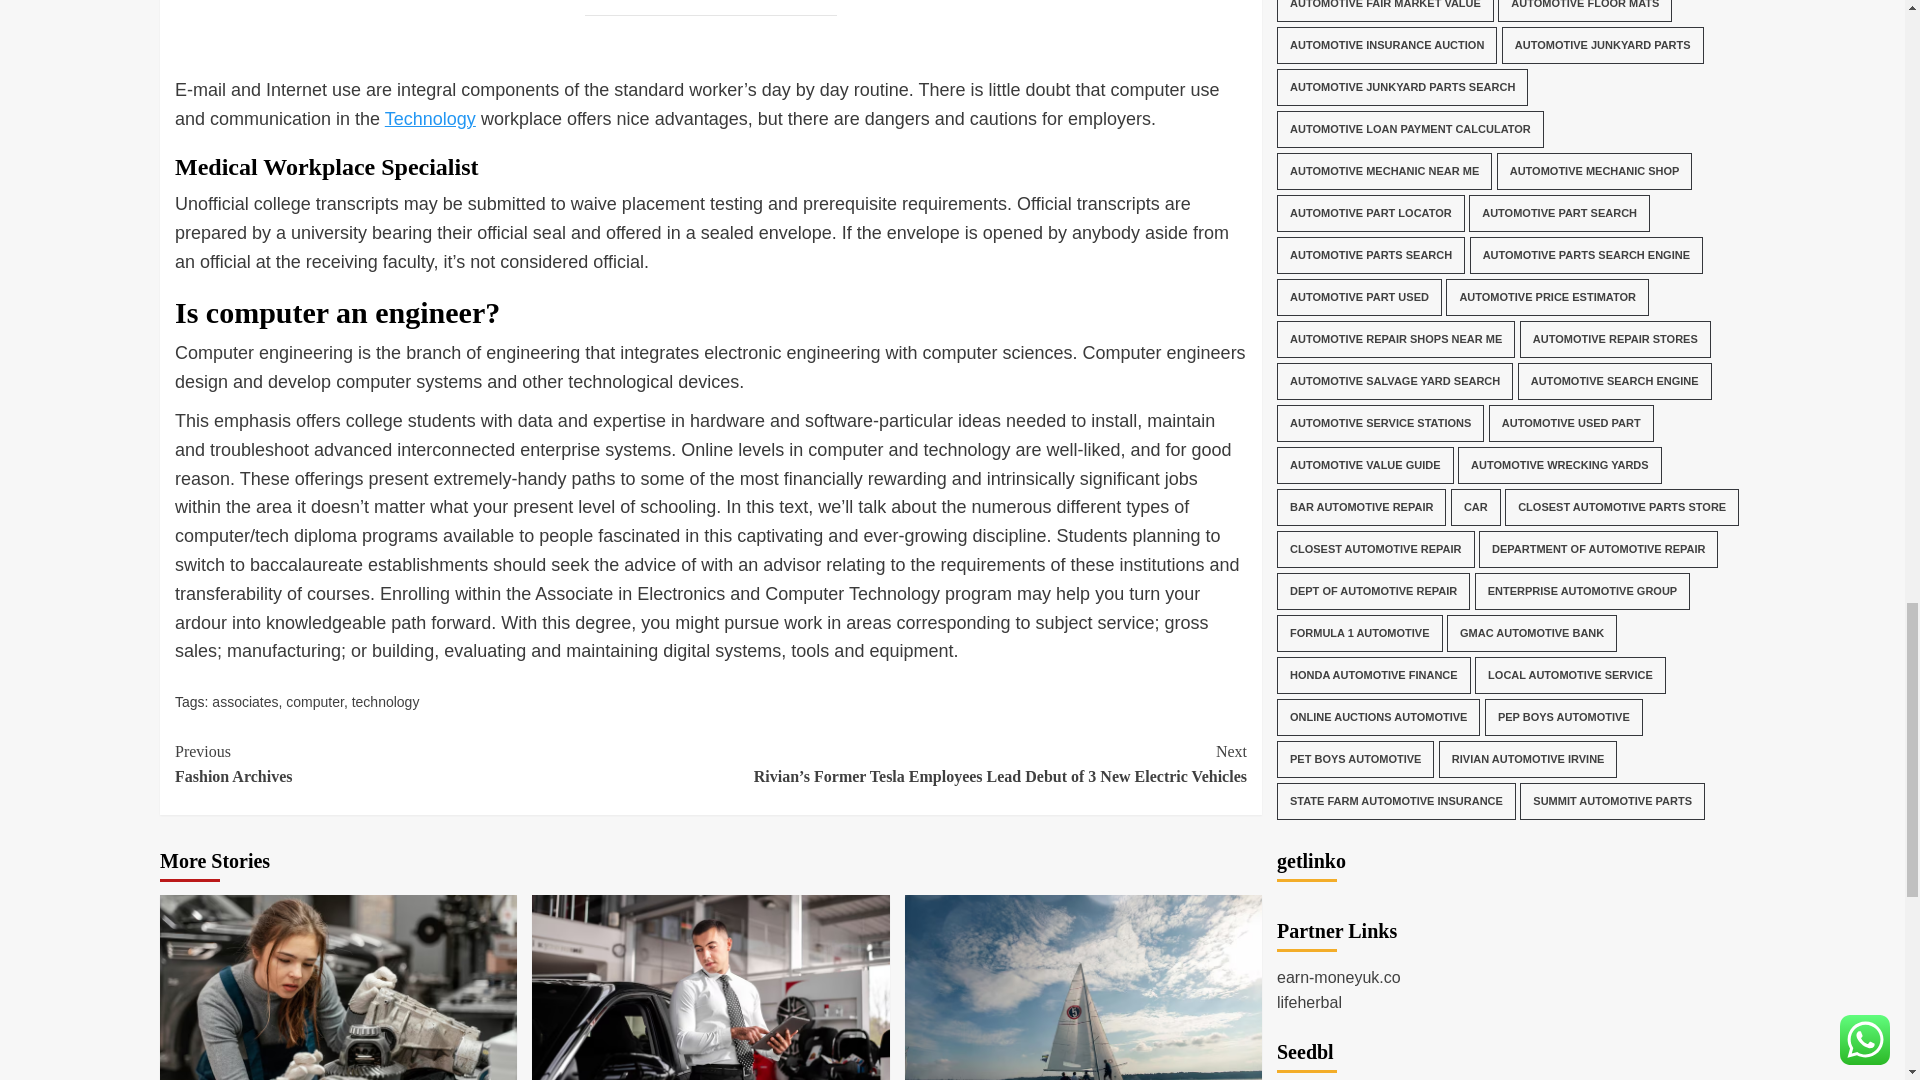 The image size is (1920, 1080). What do you see at coordinates (430, 118) in the screenshot?
I see `Technology` at bounding box center [430, 118].